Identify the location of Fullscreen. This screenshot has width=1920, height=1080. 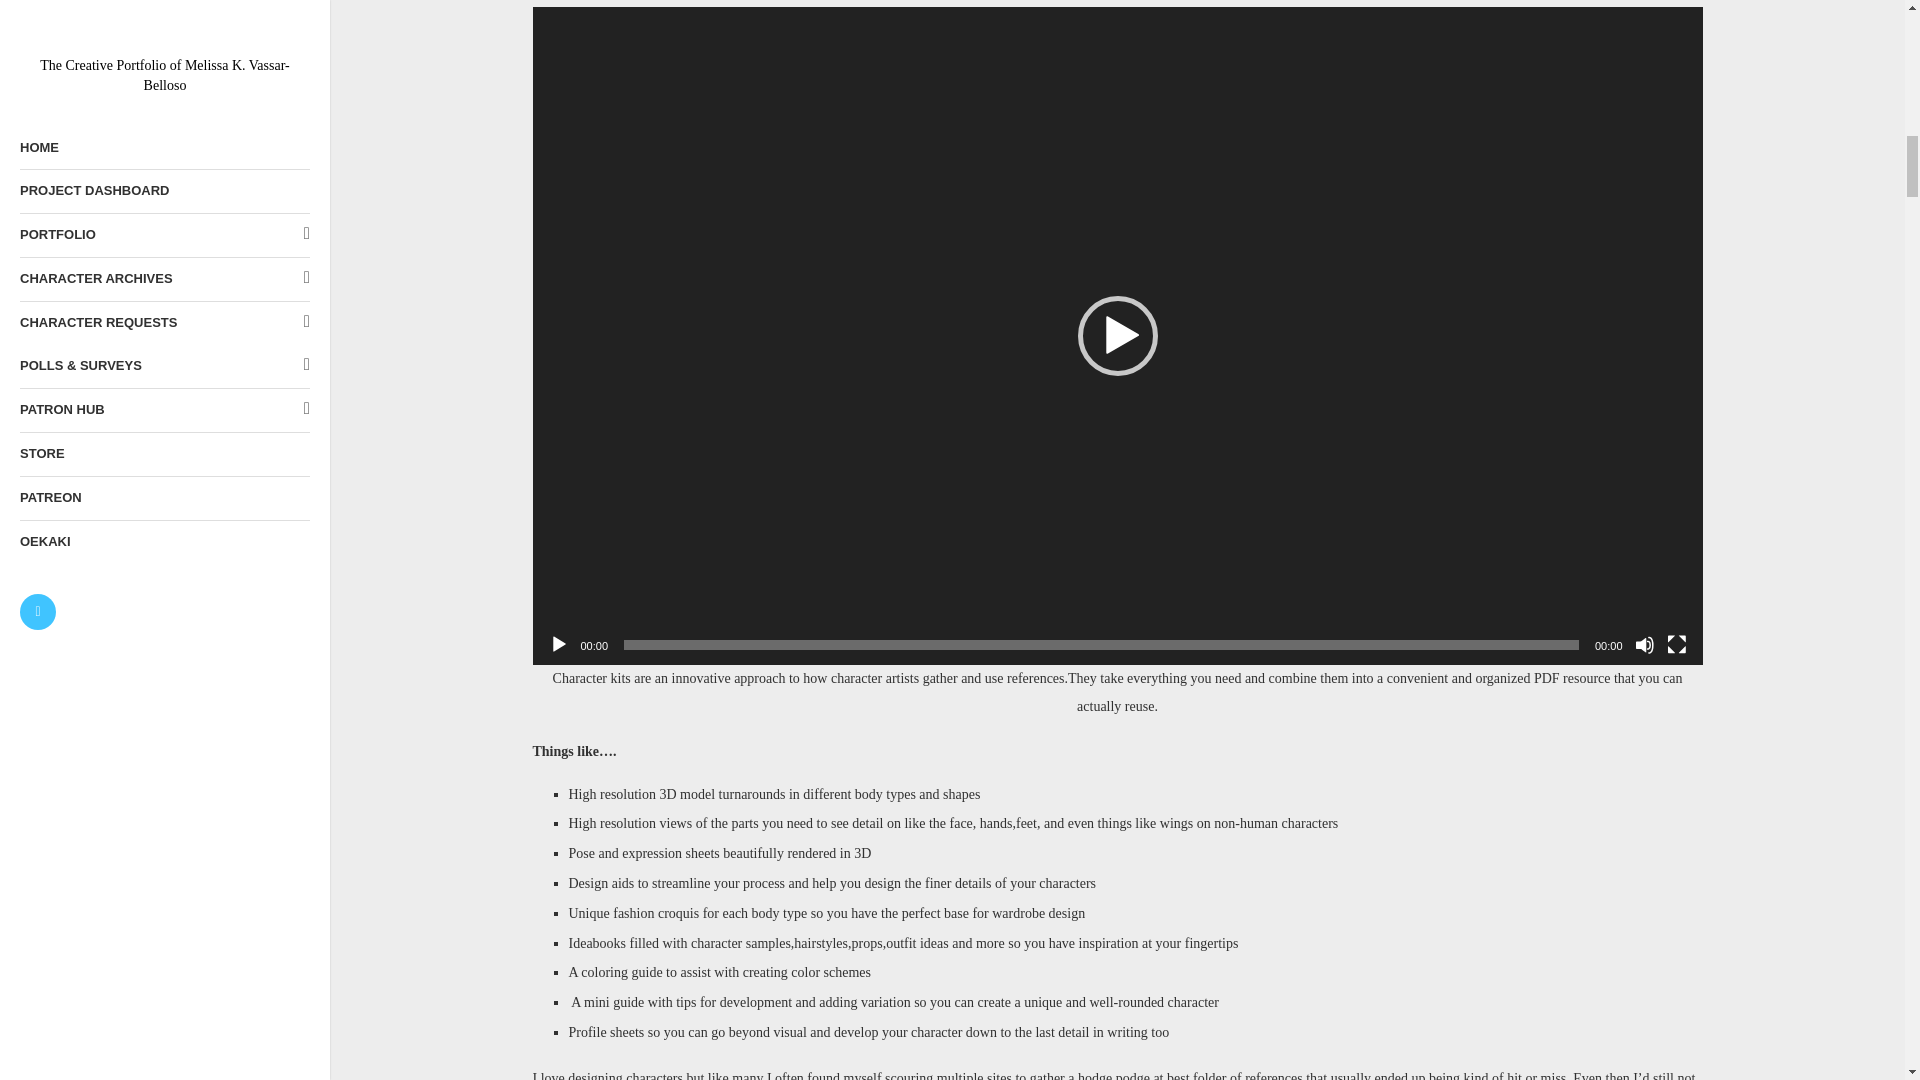
(1676, 644).